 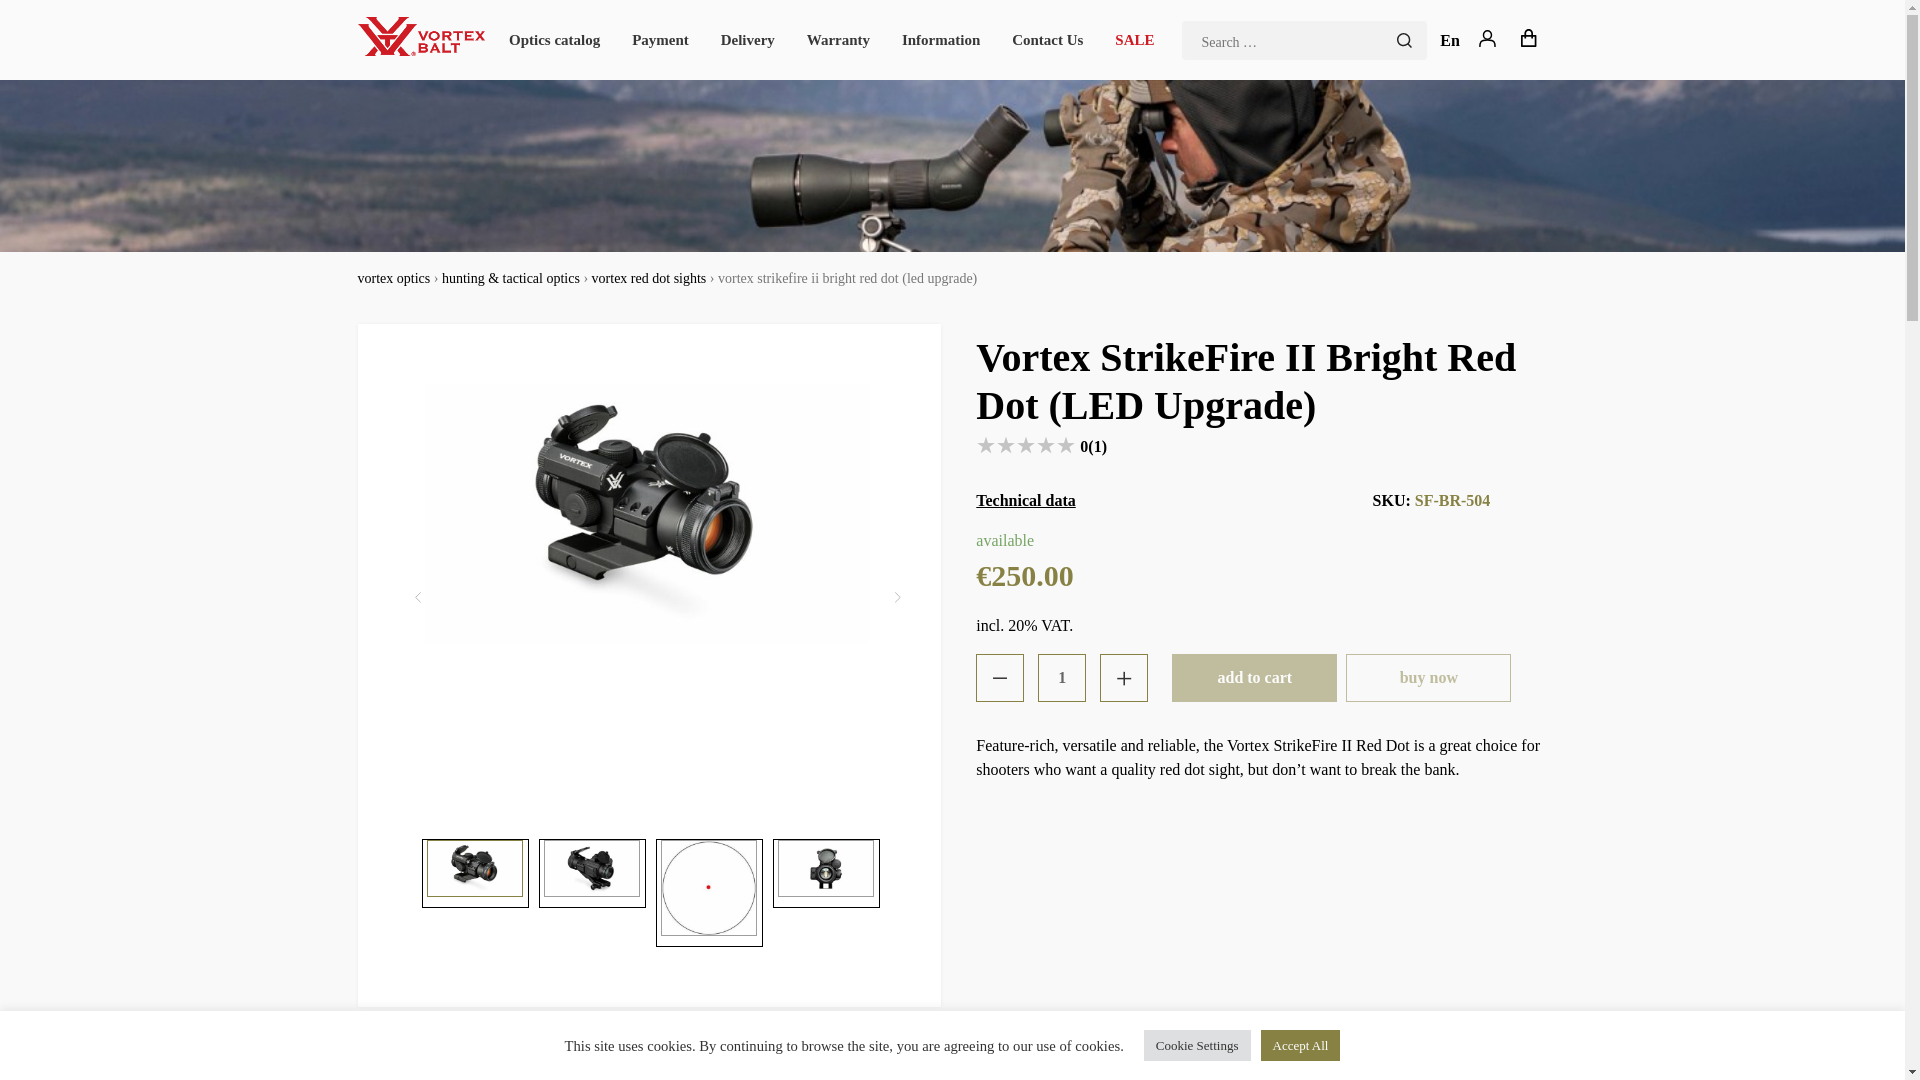 I want to click on Warranty, so click(x=838, y=40).